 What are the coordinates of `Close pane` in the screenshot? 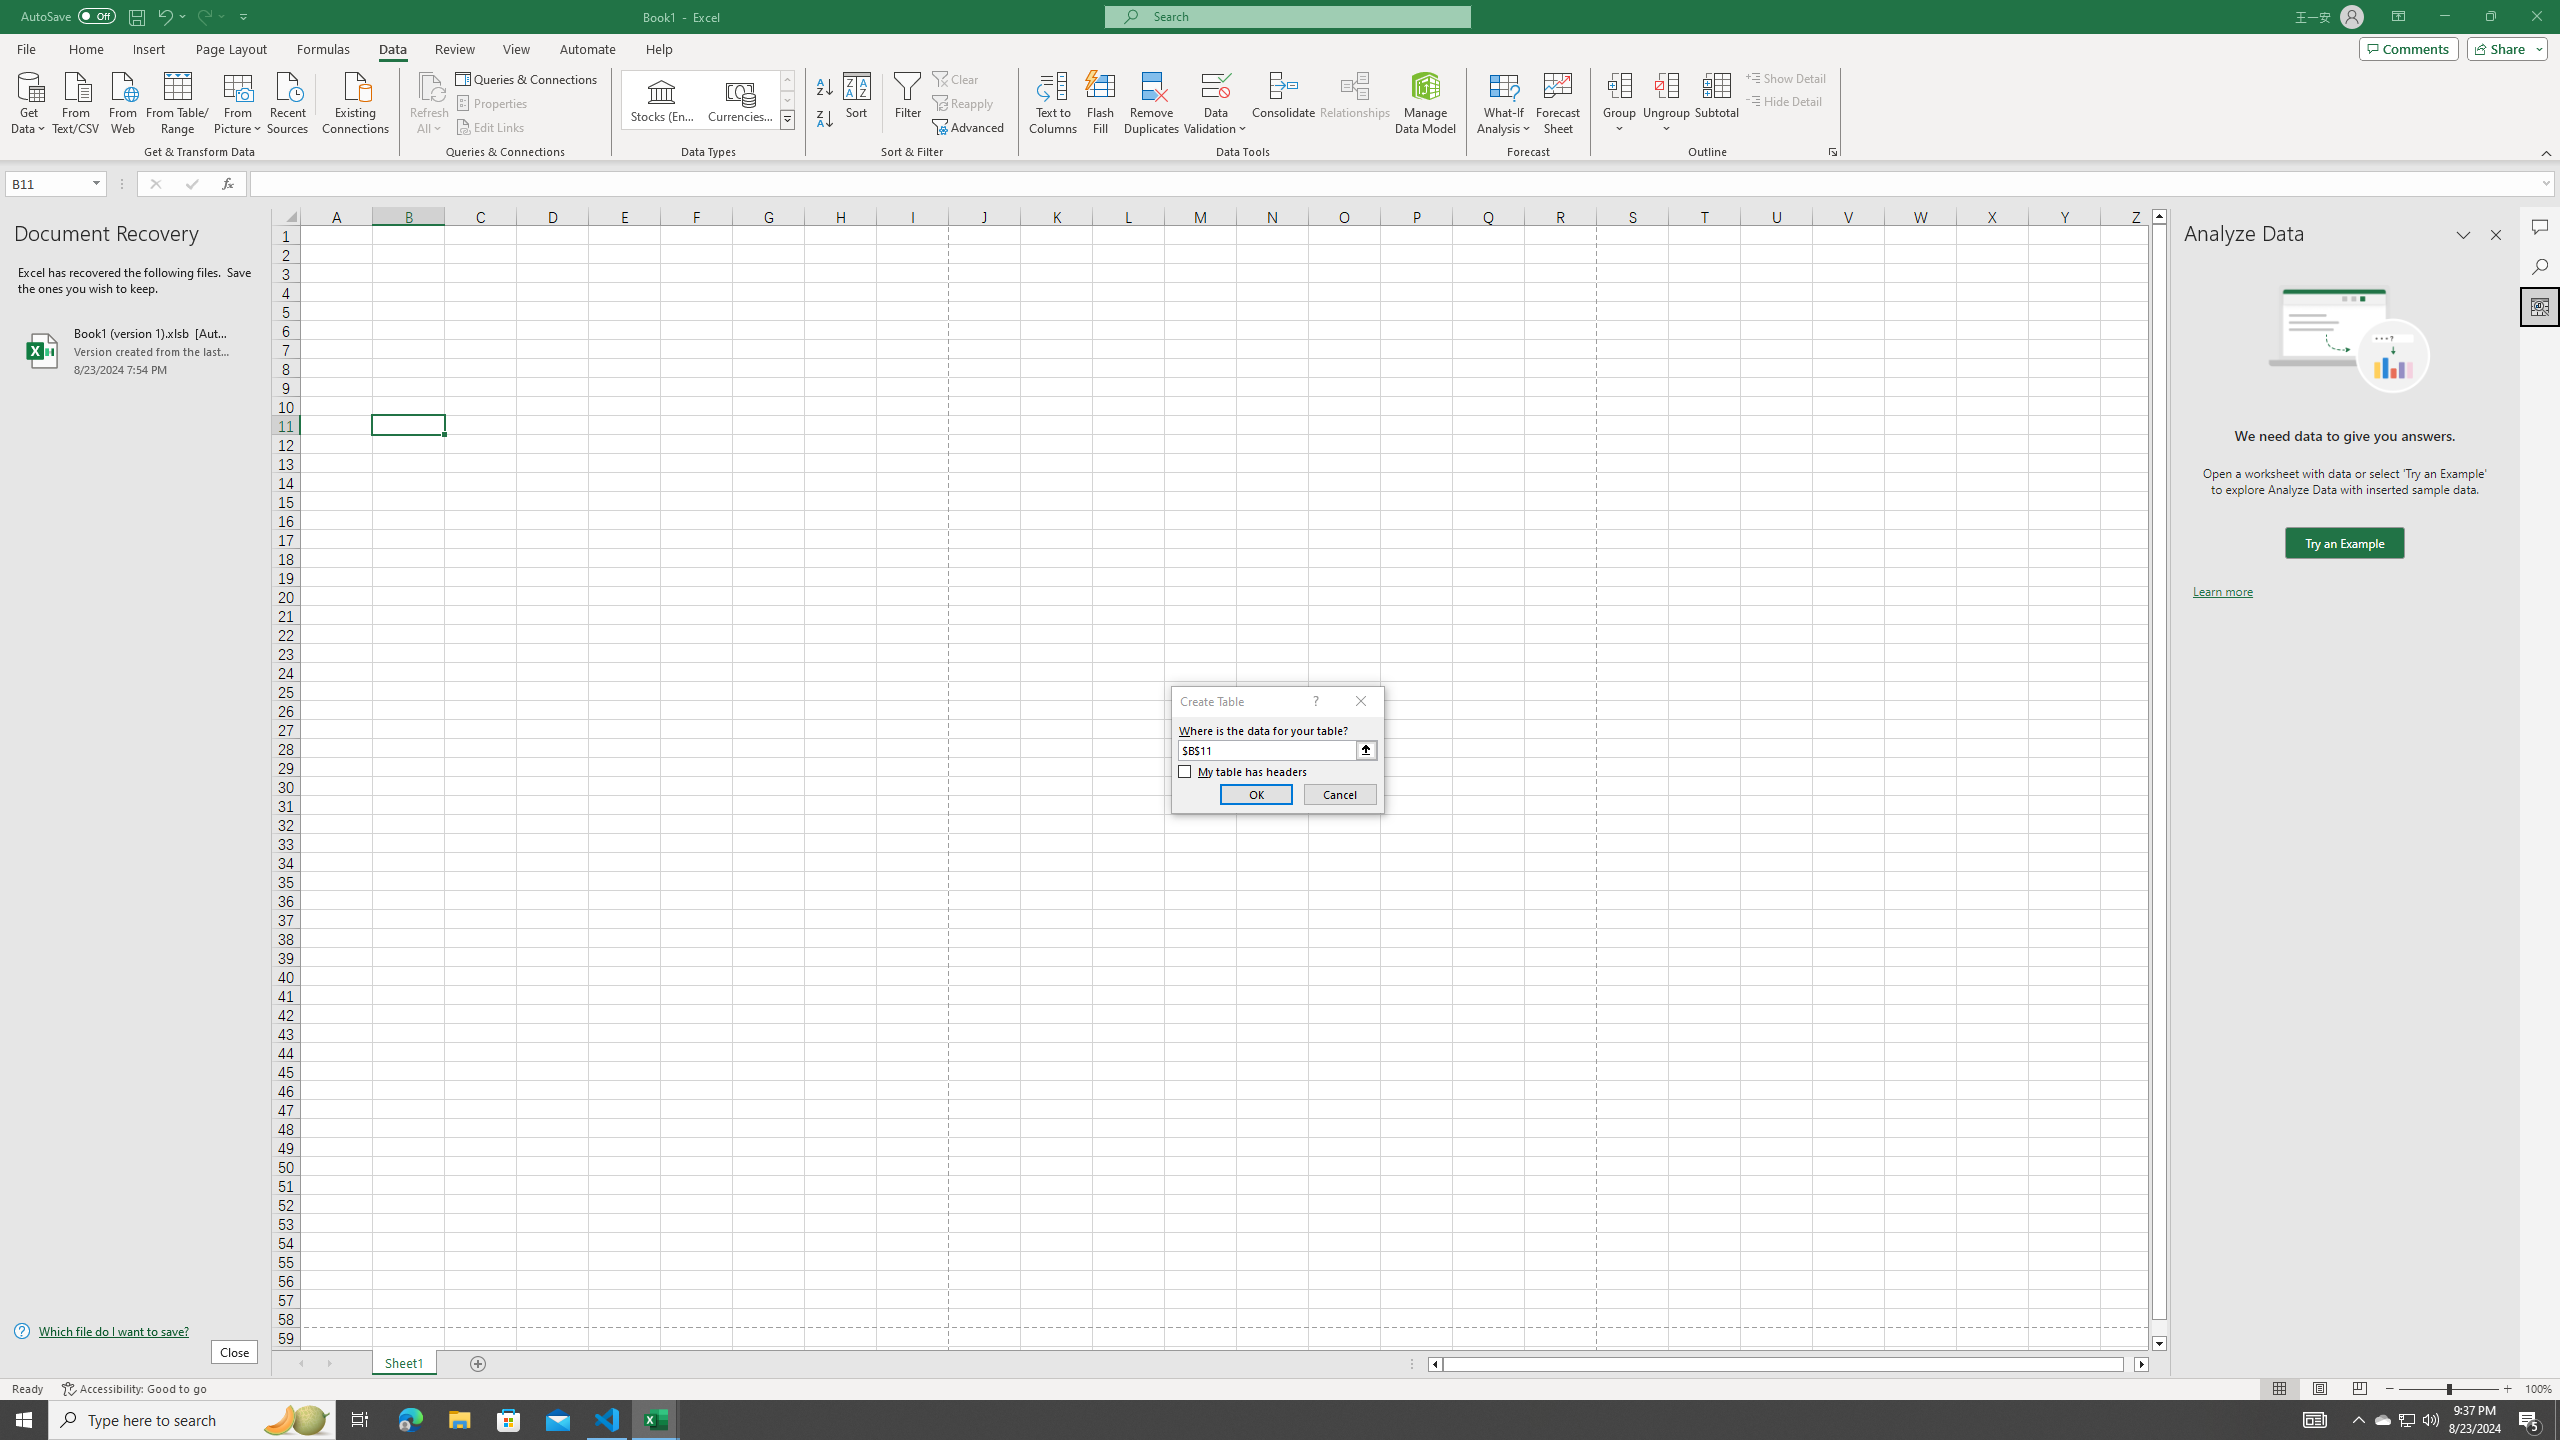 It's located at (2496, 235).